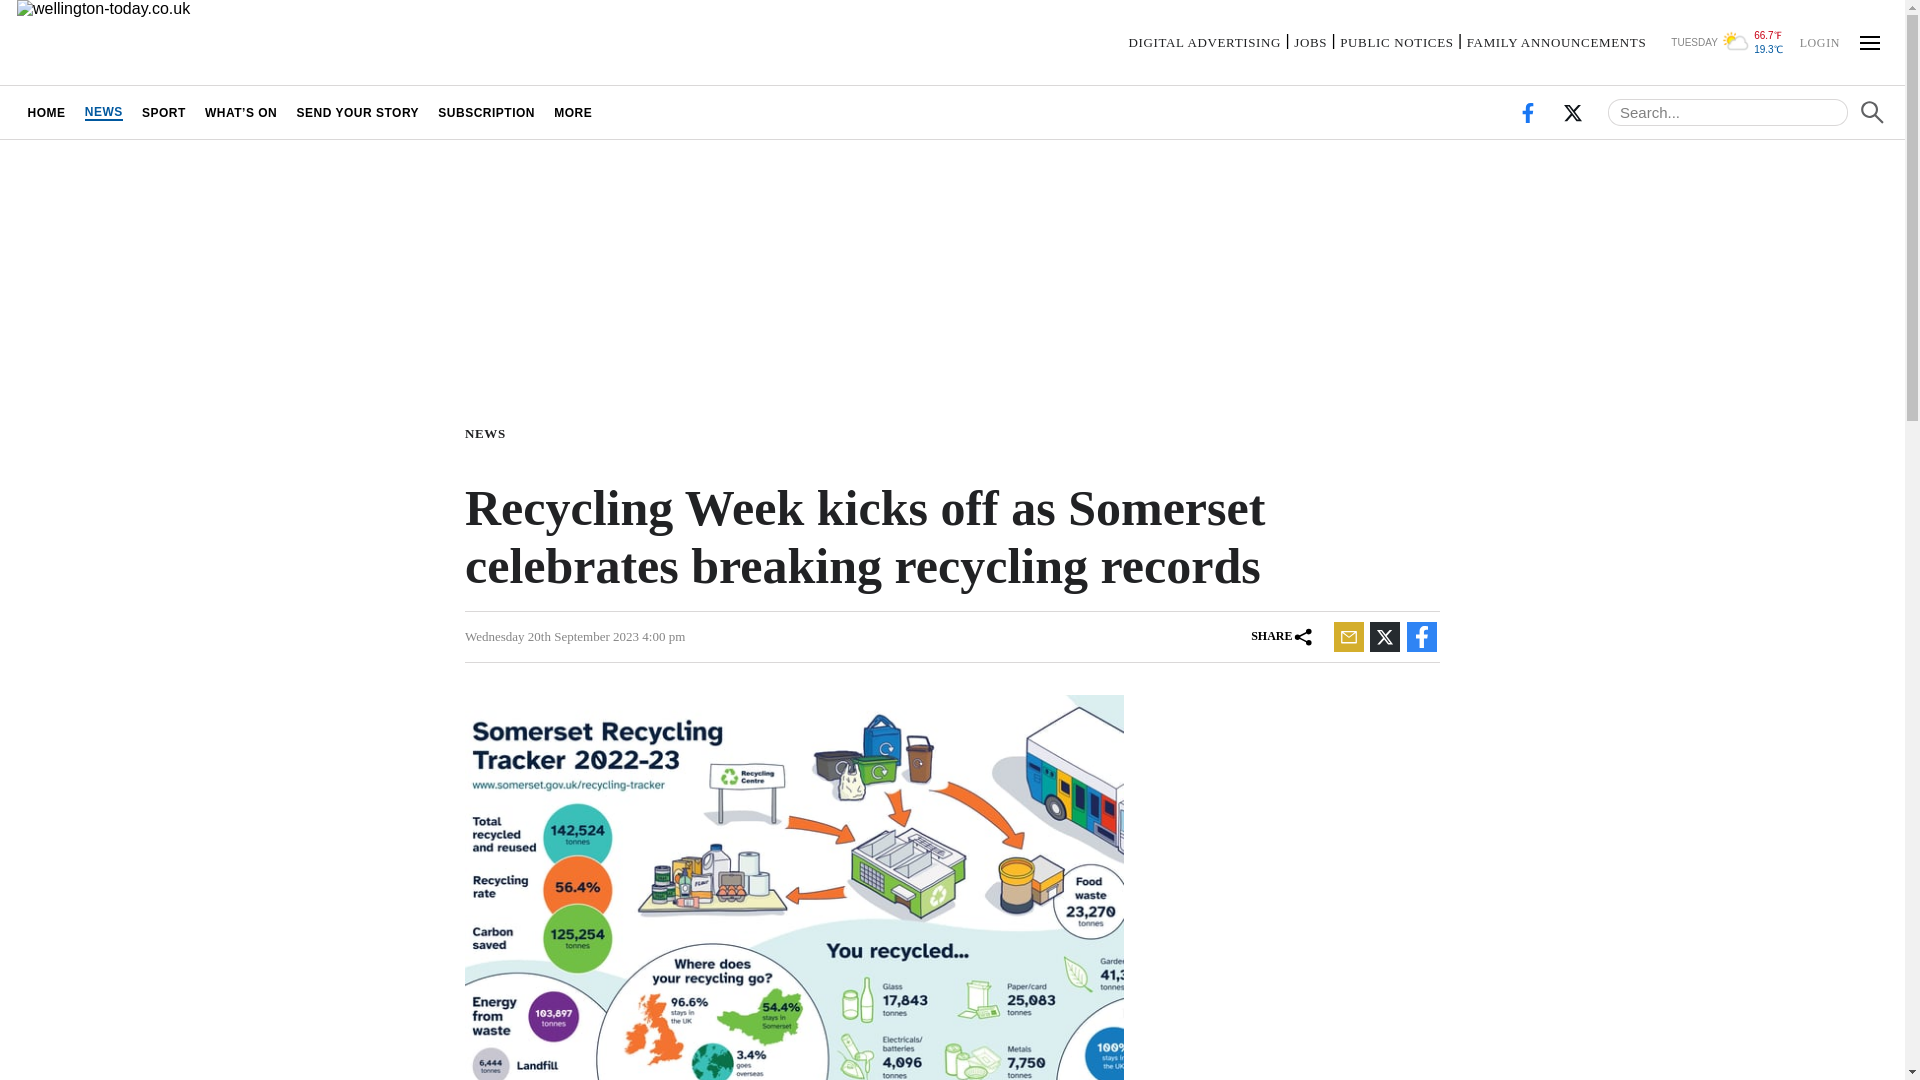 The image size is (1920, 1080). What do you see at coordinates (46, 112) in the screenshot?
I see `HOME` at bounding box center [46, 112].